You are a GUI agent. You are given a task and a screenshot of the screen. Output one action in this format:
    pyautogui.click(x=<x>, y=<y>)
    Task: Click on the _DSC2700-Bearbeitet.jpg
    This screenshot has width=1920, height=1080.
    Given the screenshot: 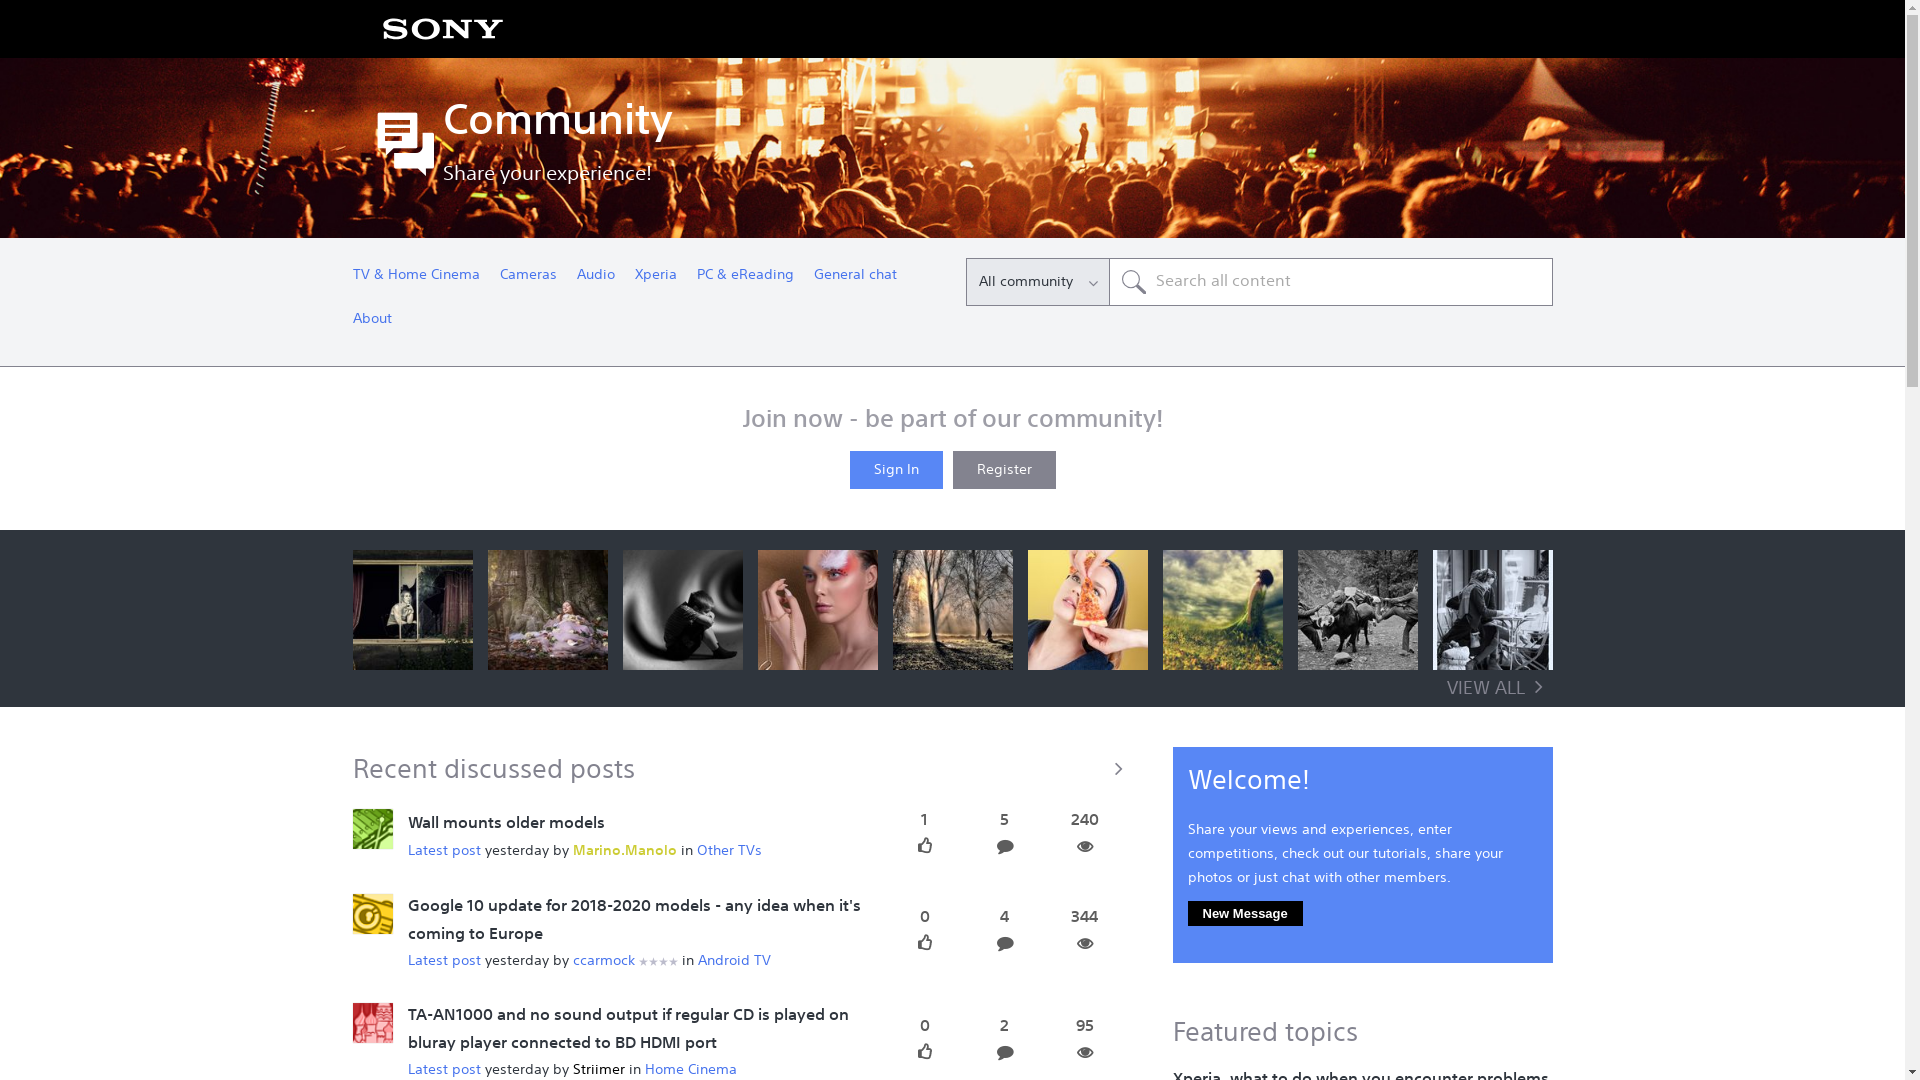 What is the action you would take?
    pyautogui.click(x=1492, y=610)
    